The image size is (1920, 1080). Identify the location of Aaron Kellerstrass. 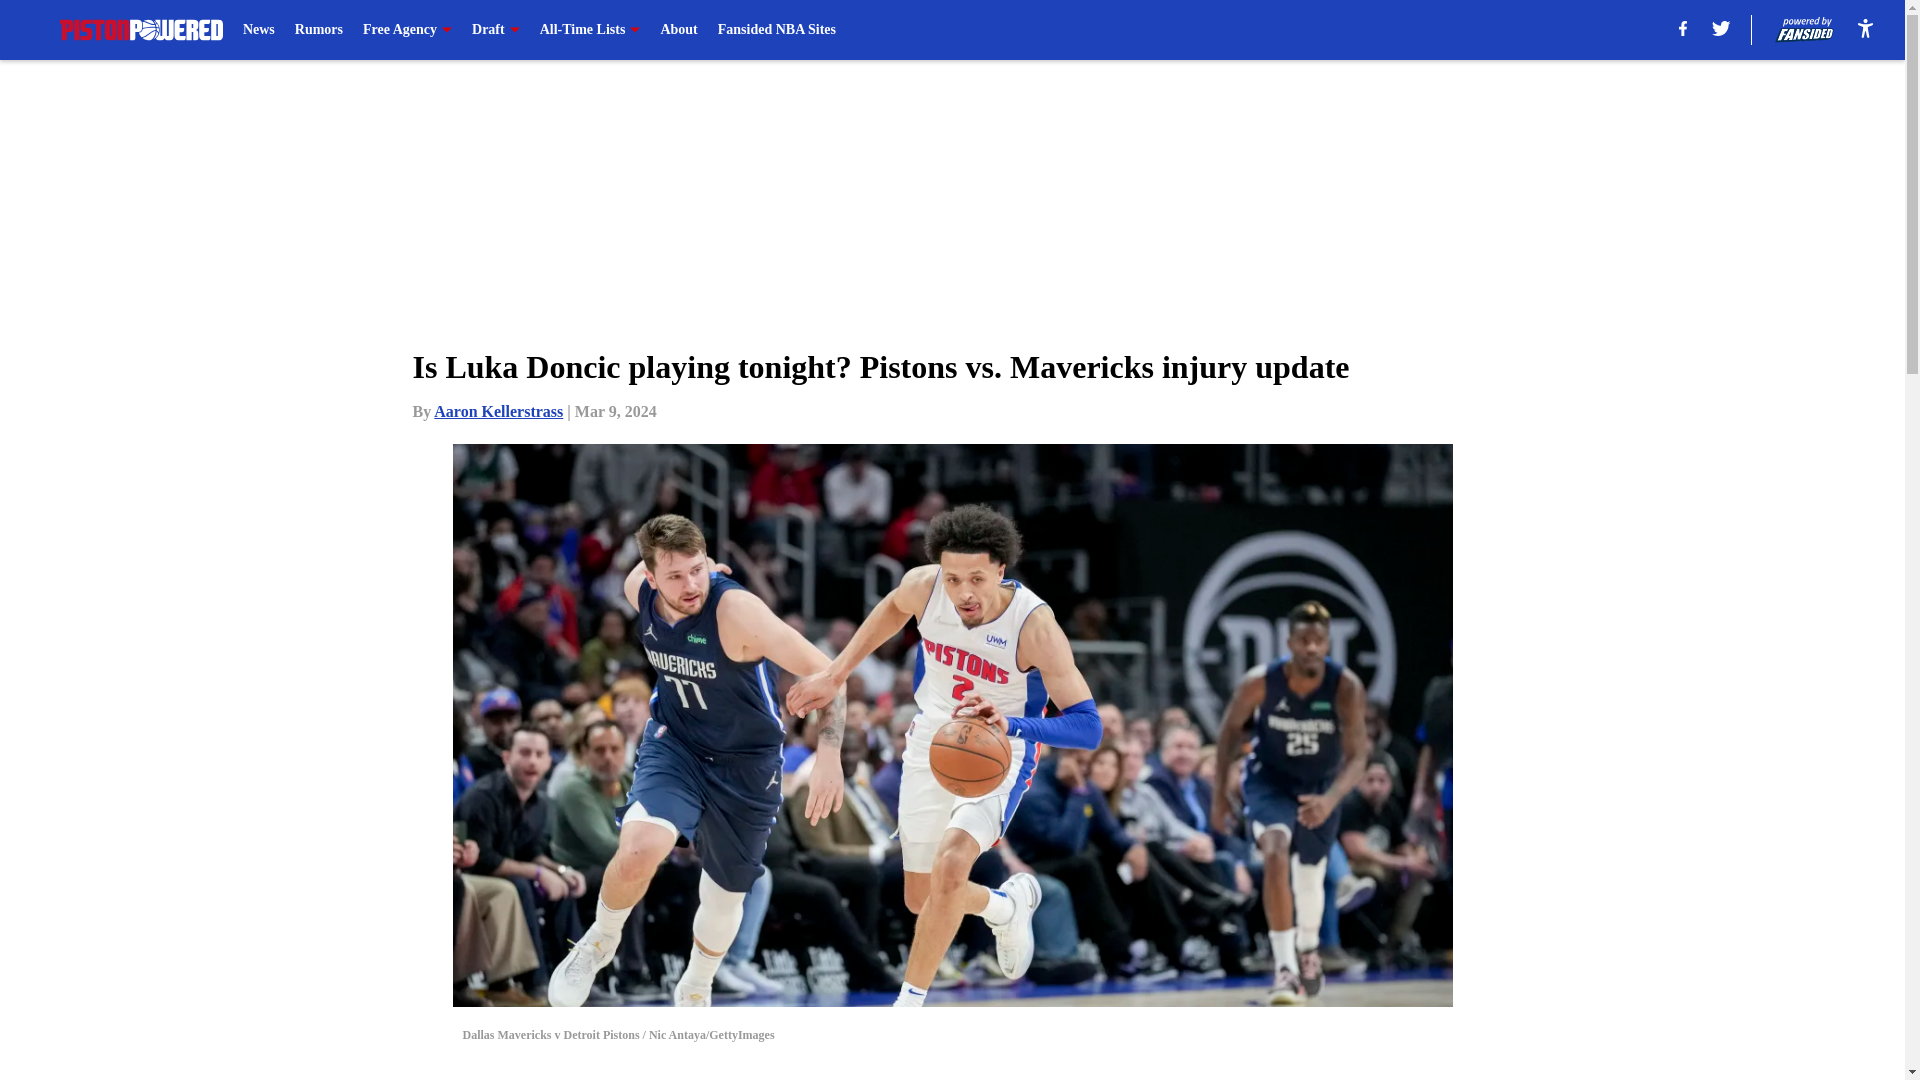
(498, 411).